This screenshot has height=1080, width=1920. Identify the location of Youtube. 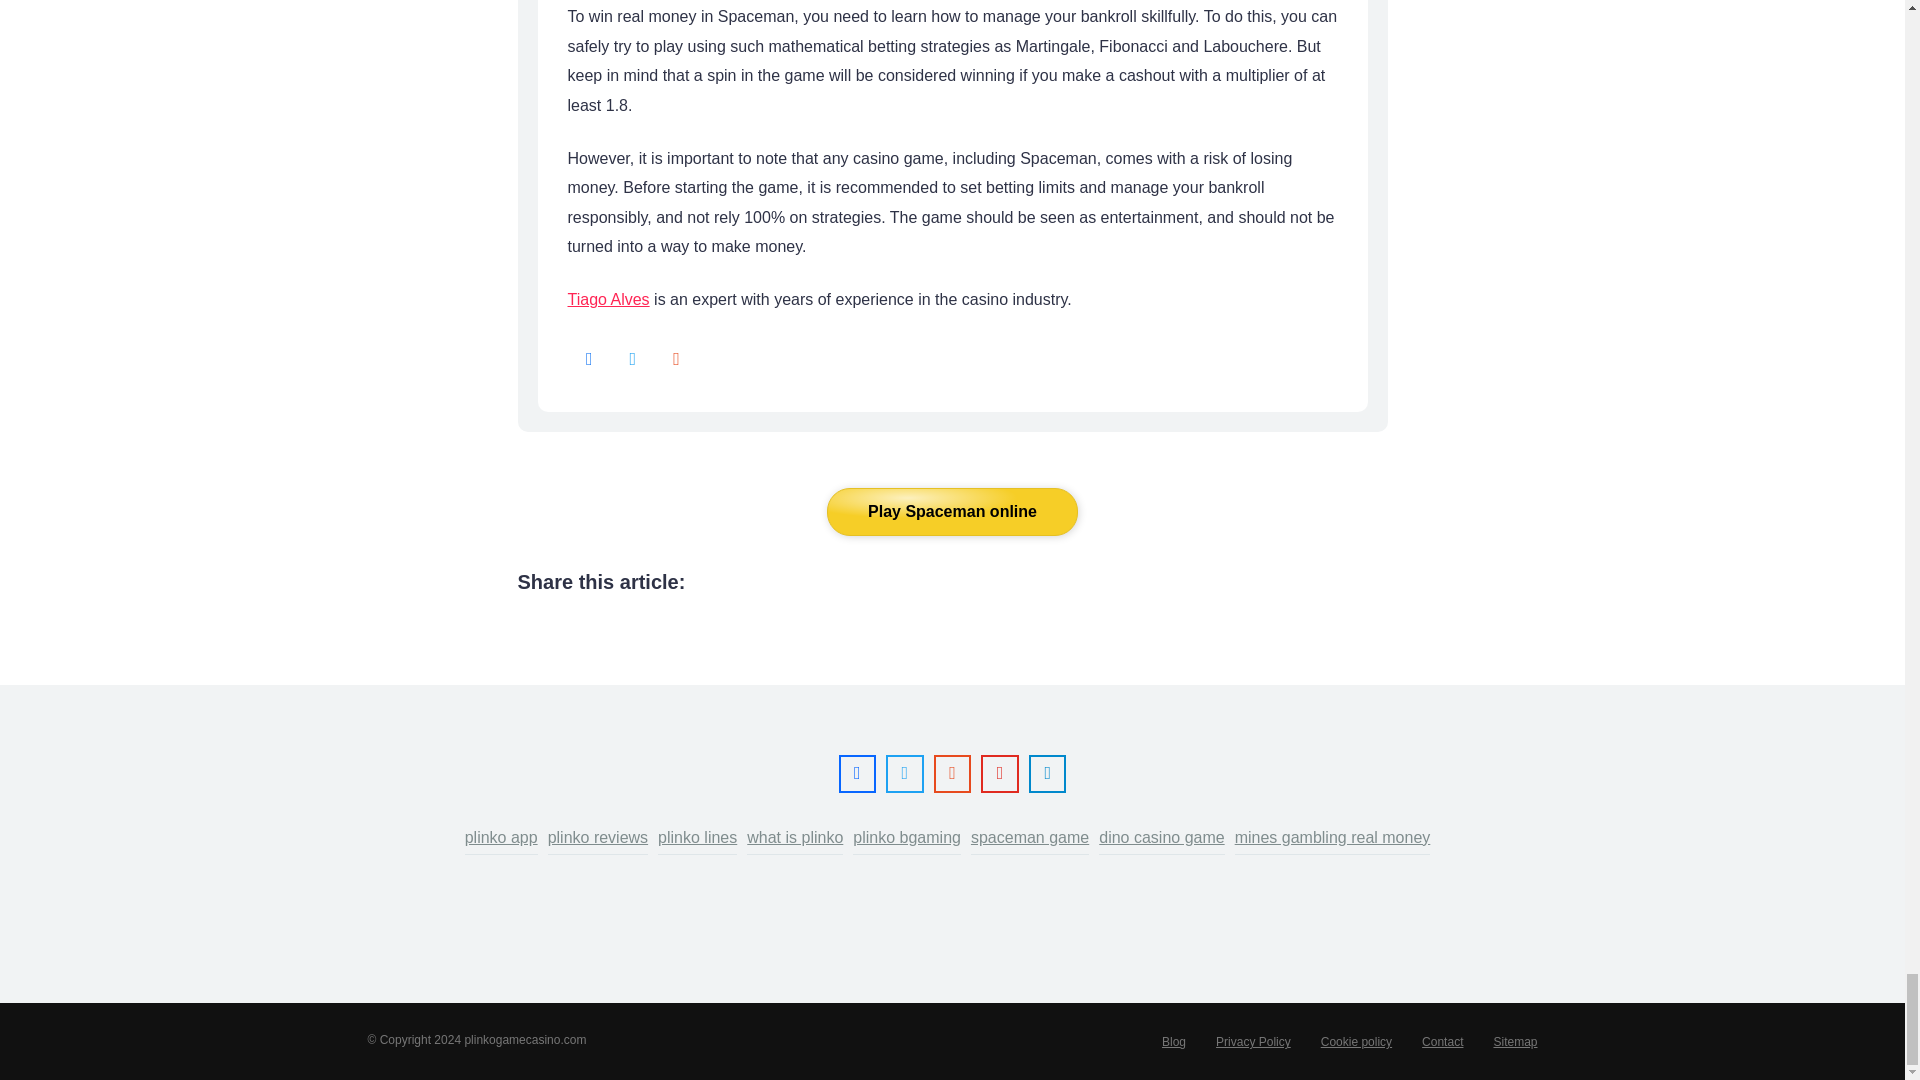
(999, 774).